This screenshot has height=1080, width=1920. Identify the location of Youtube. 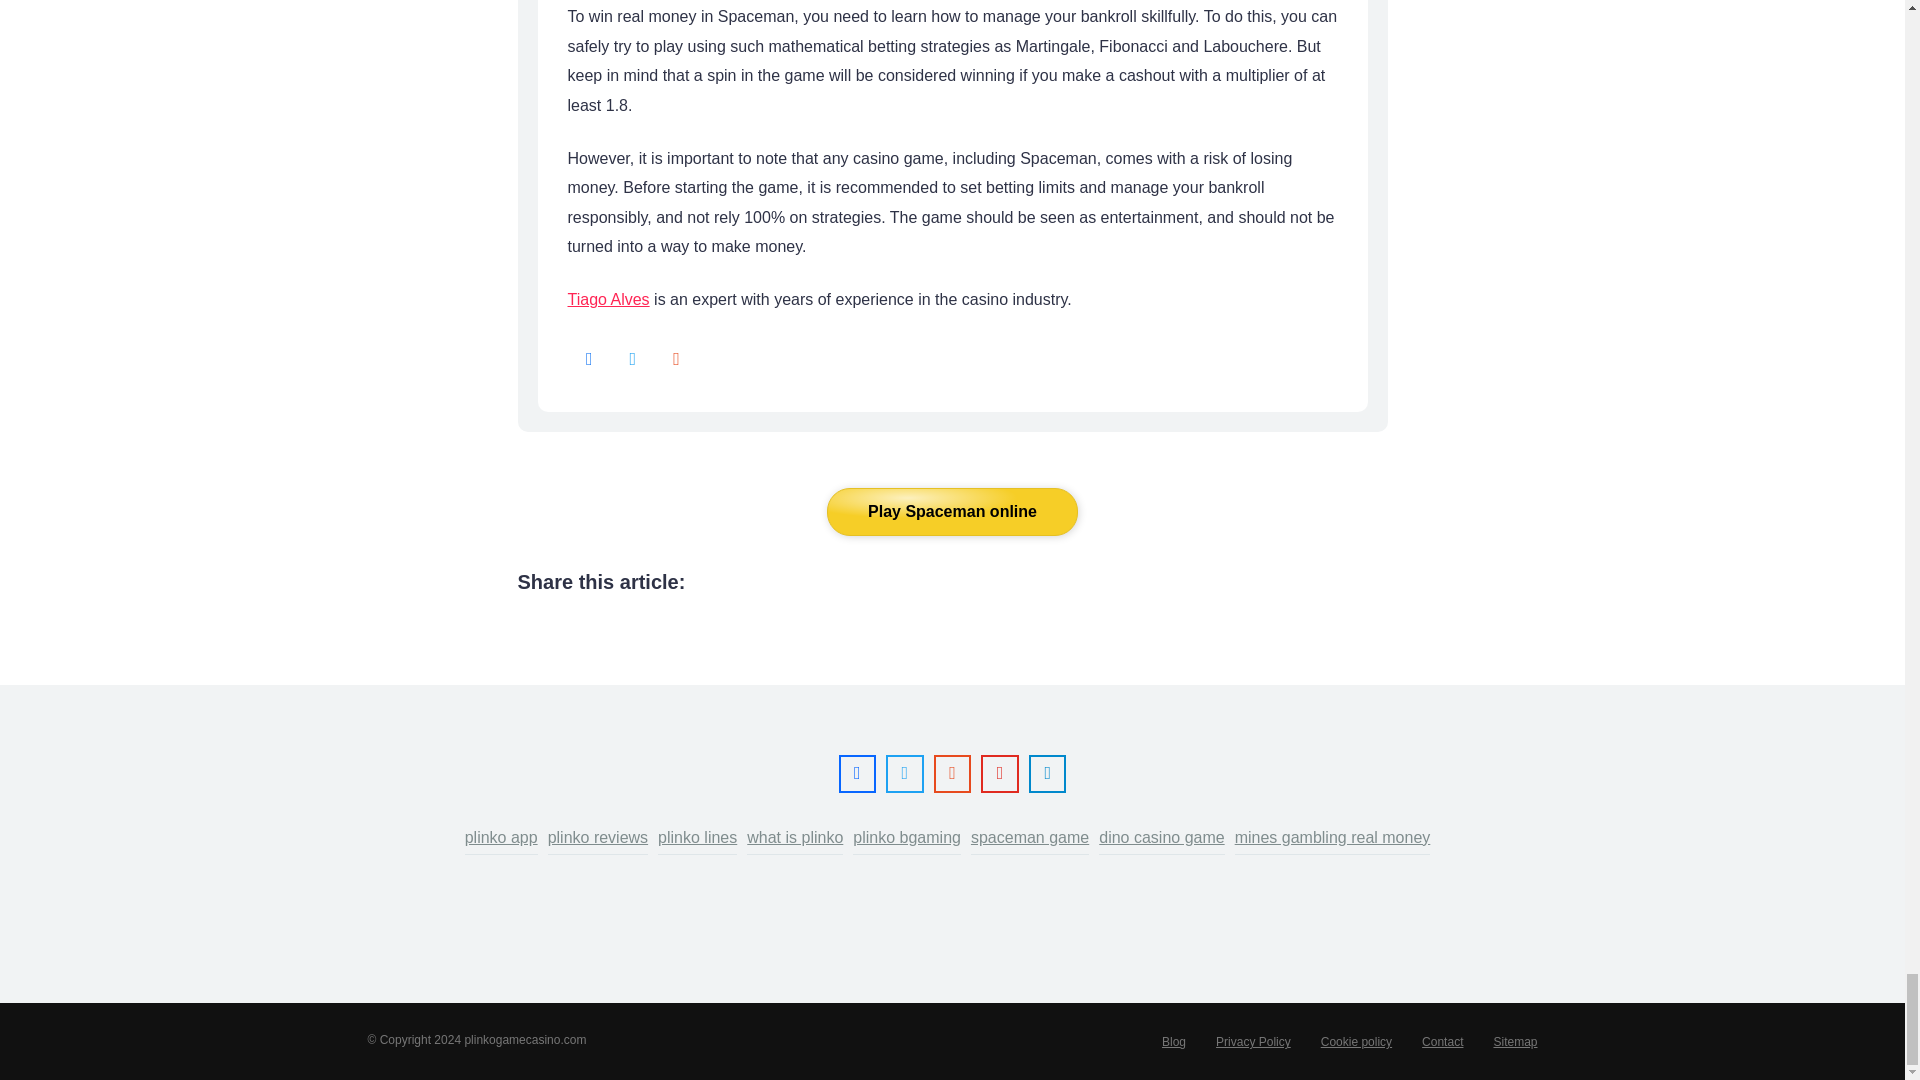
(999, 774).